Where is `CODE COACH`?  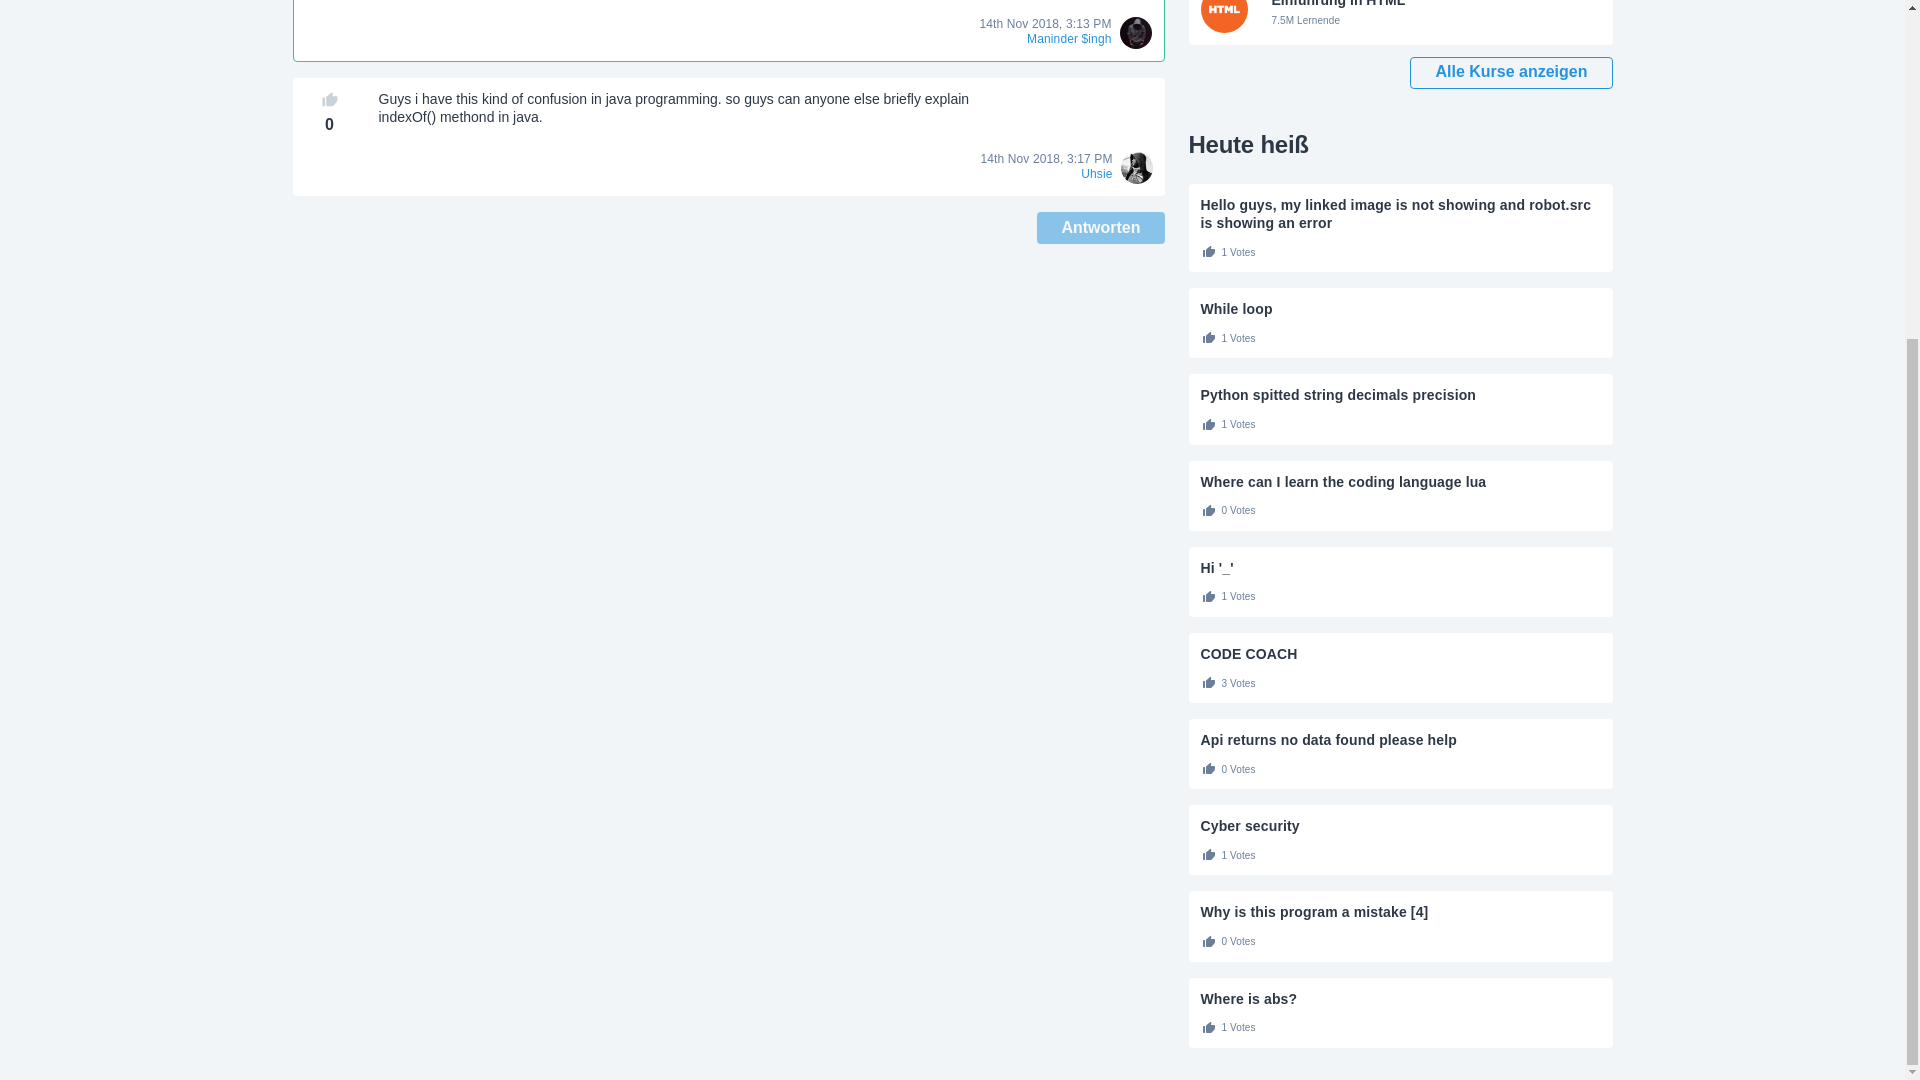
CODE COACH is located at coordinates (1400, 654).